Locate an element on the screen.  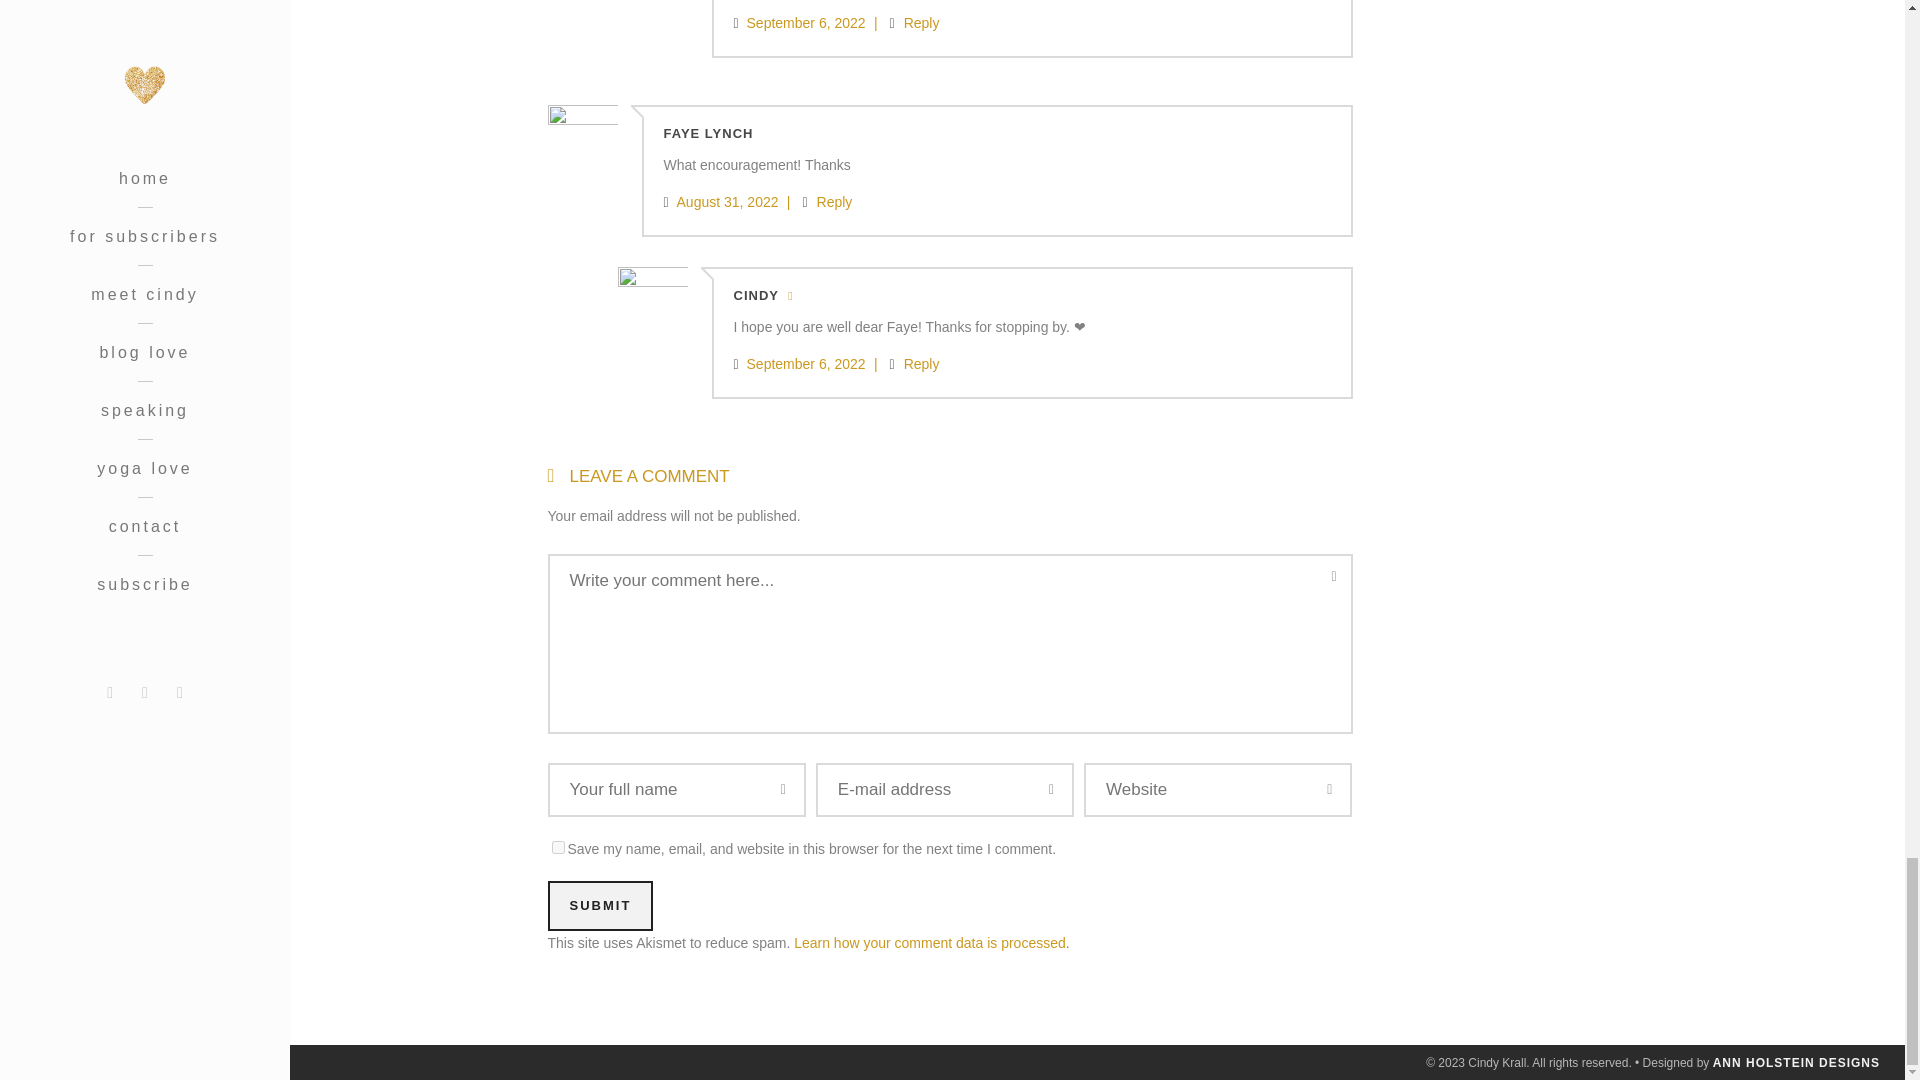
Reply is located at coordinates (922, 23).